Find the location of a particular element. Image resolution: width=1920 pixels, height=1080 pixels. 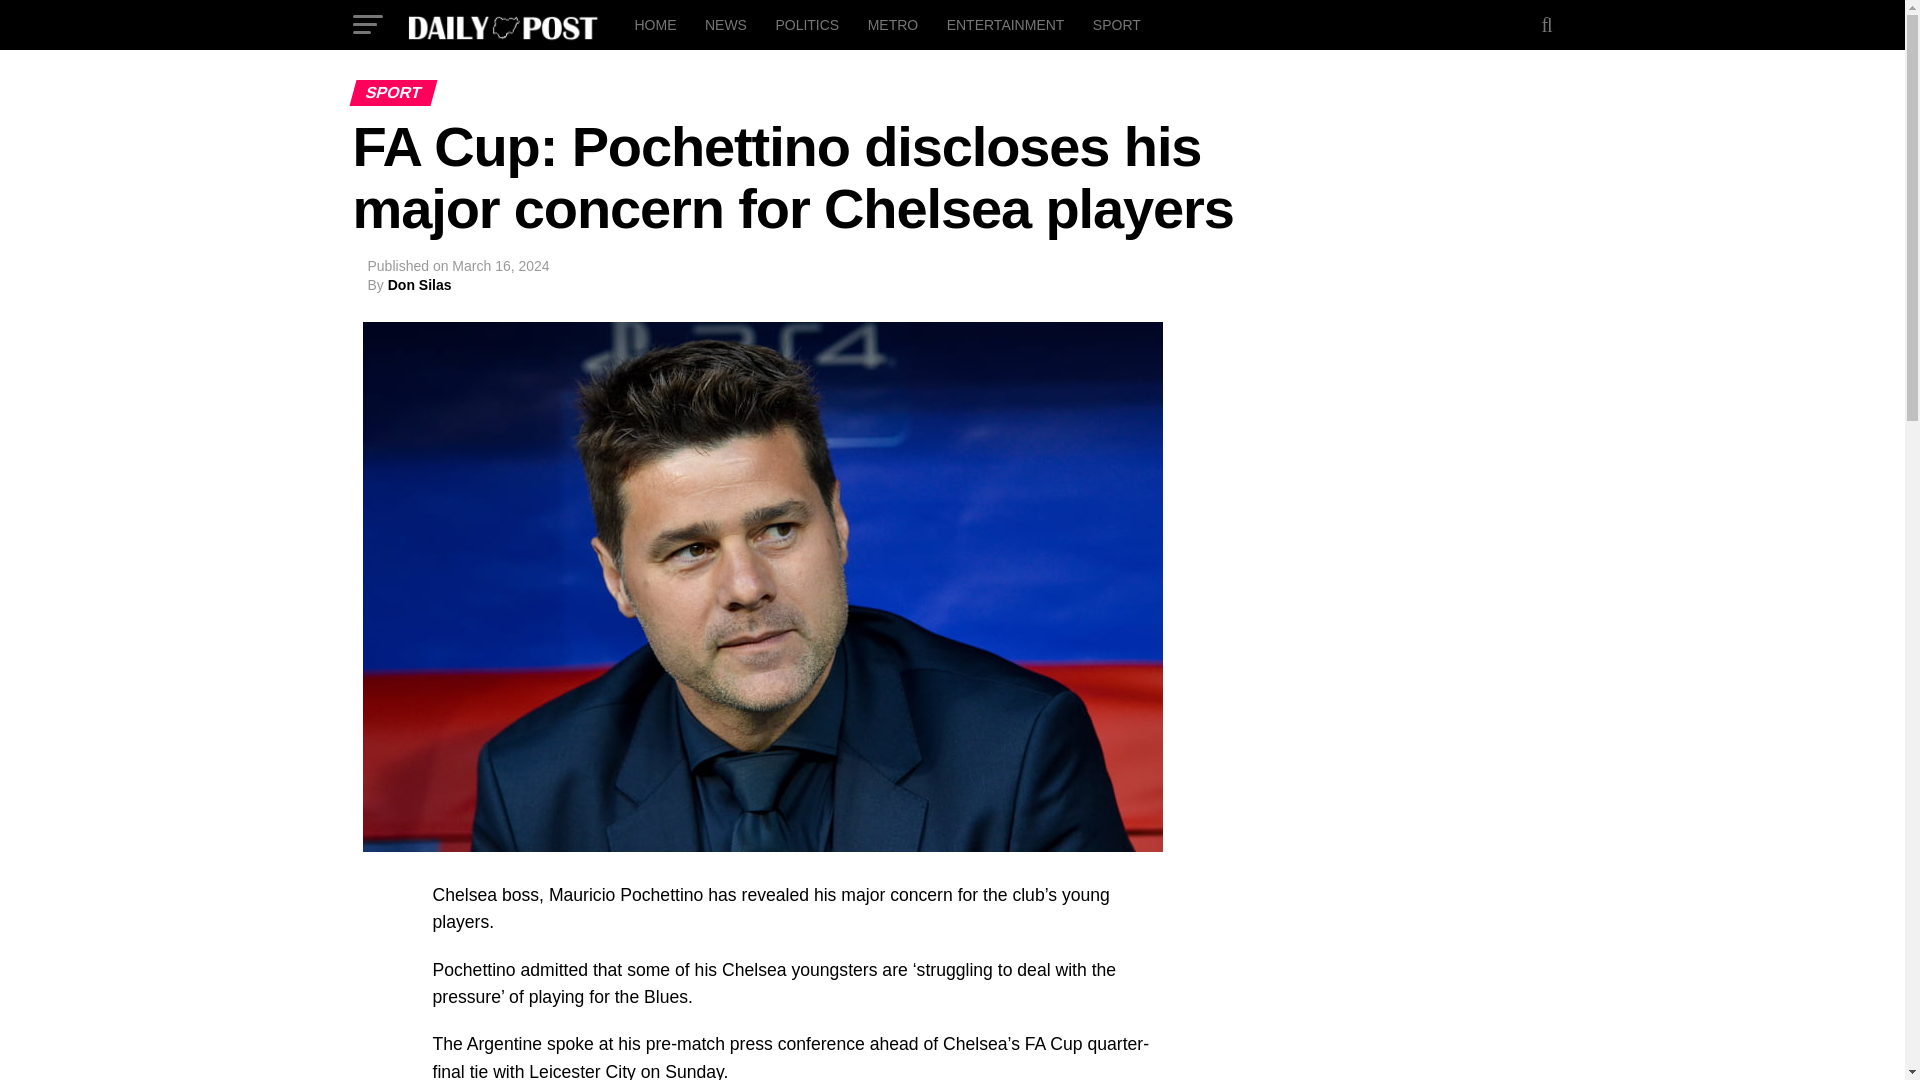

Don Silas is located at coordinates (419, 284).